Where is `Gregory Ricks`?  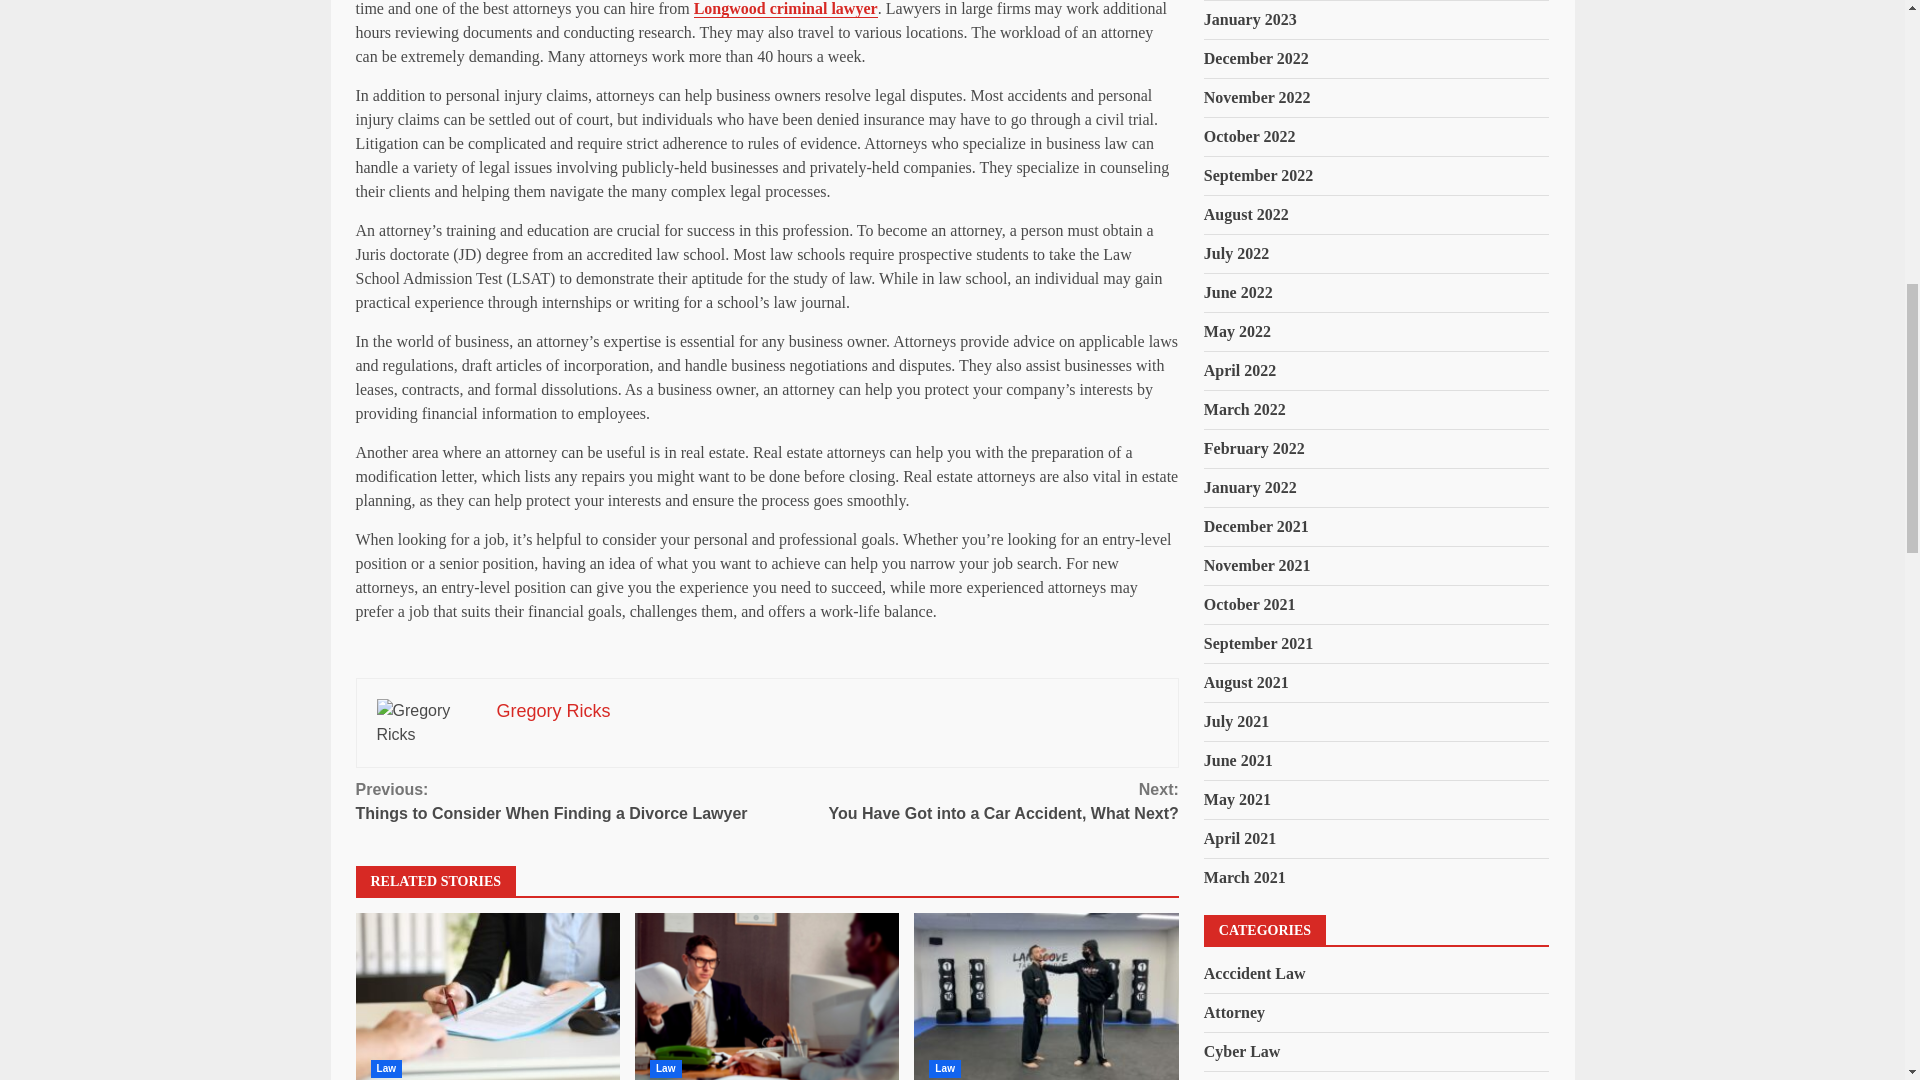 Gregory Ricks is located at coordinates (785, 9).